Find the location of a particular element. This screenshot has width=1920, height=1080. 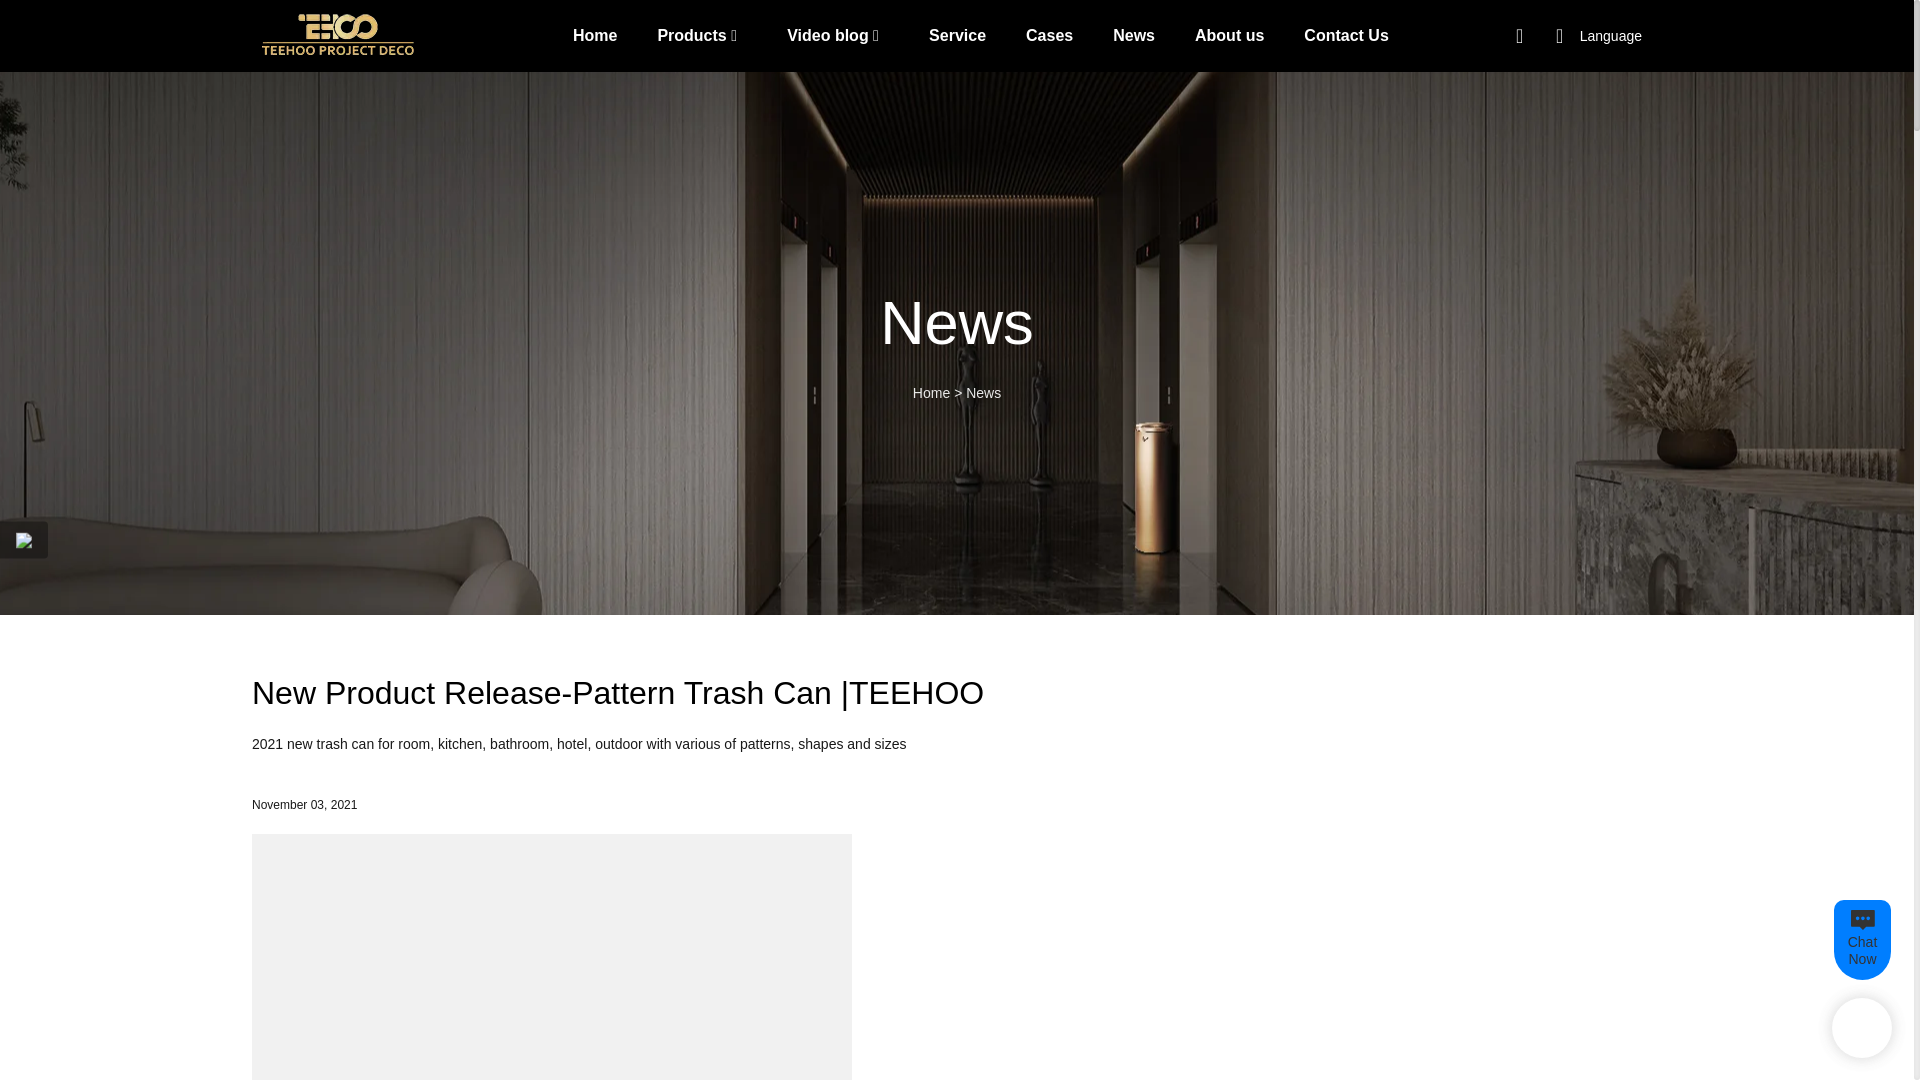

News is located at coordinates (1134, 34).